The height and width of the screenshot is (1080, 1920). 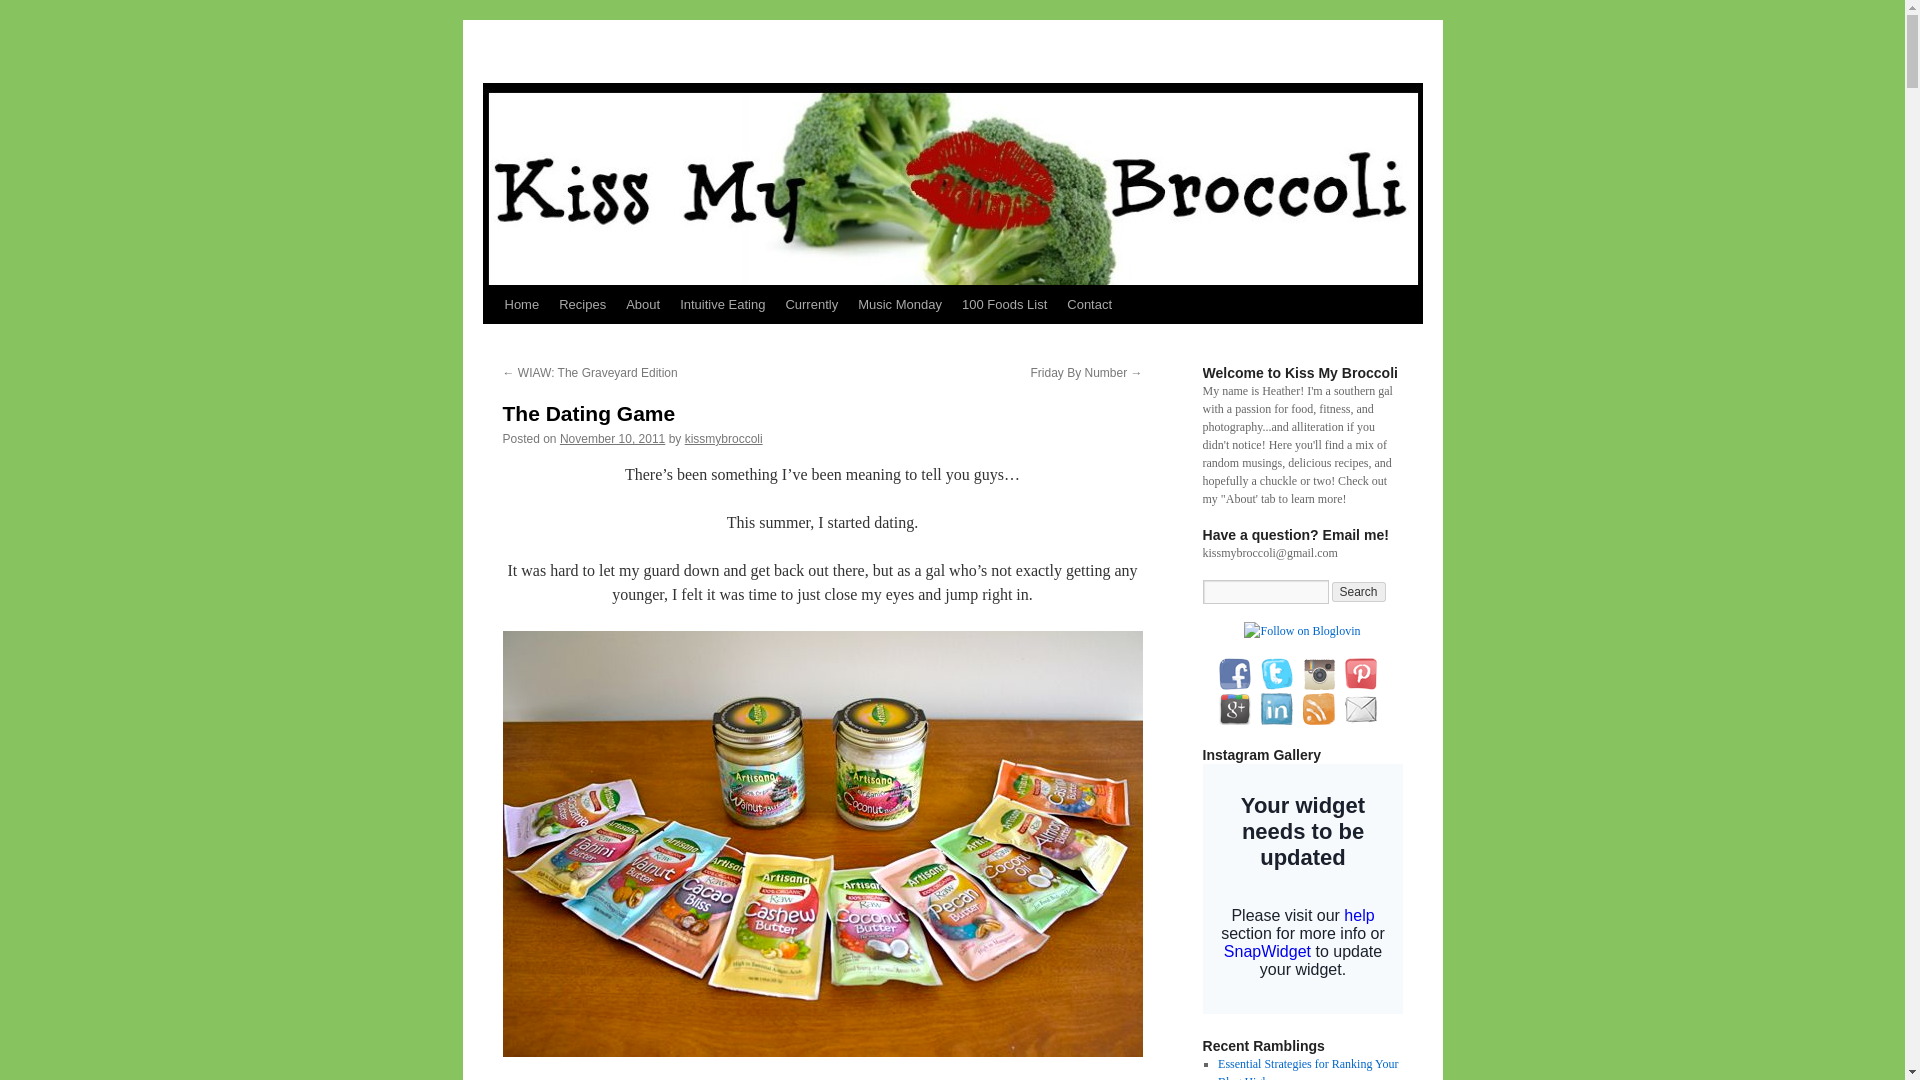 I want to click on Follow Kiss My Broccoli on Bloglovin, so click(x=1302, y=631).